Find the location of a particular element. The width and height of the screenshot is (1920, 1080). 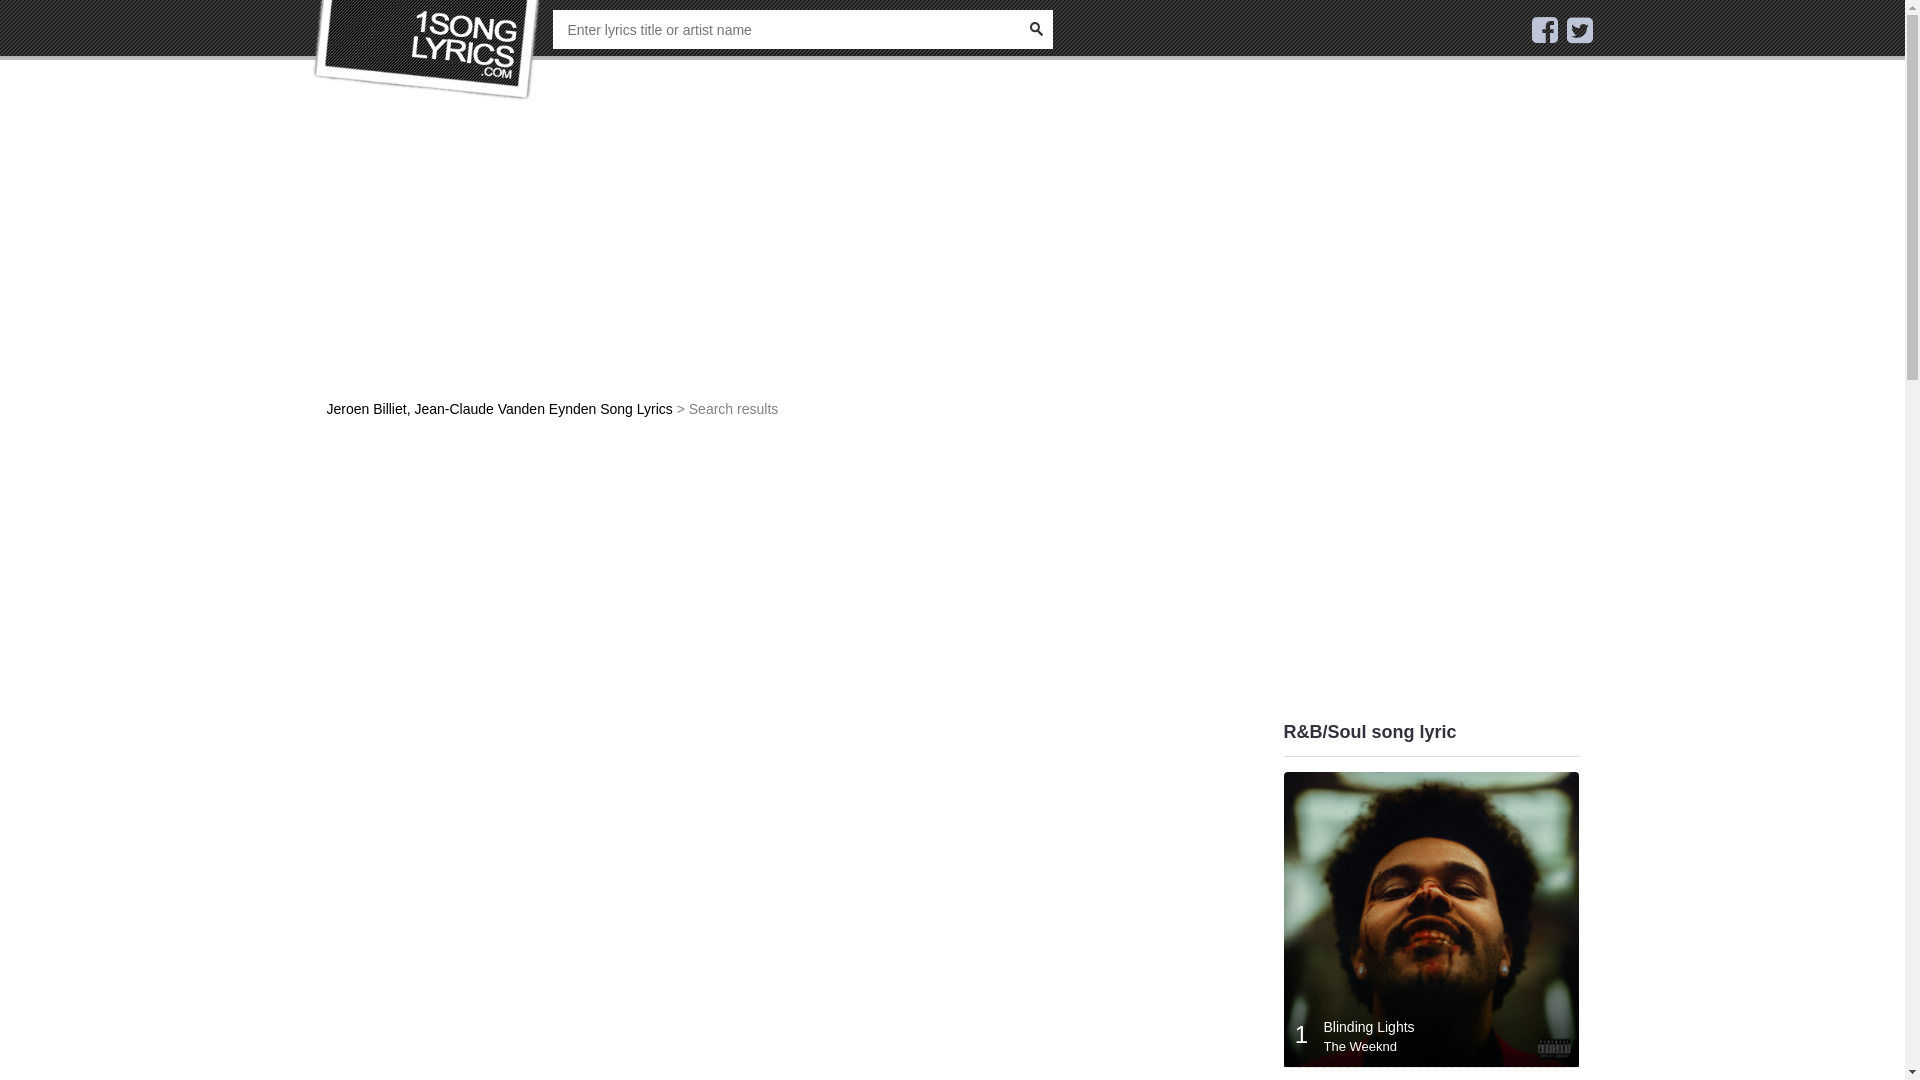

1 Song Lyrics is located at coordinates (427, 50).